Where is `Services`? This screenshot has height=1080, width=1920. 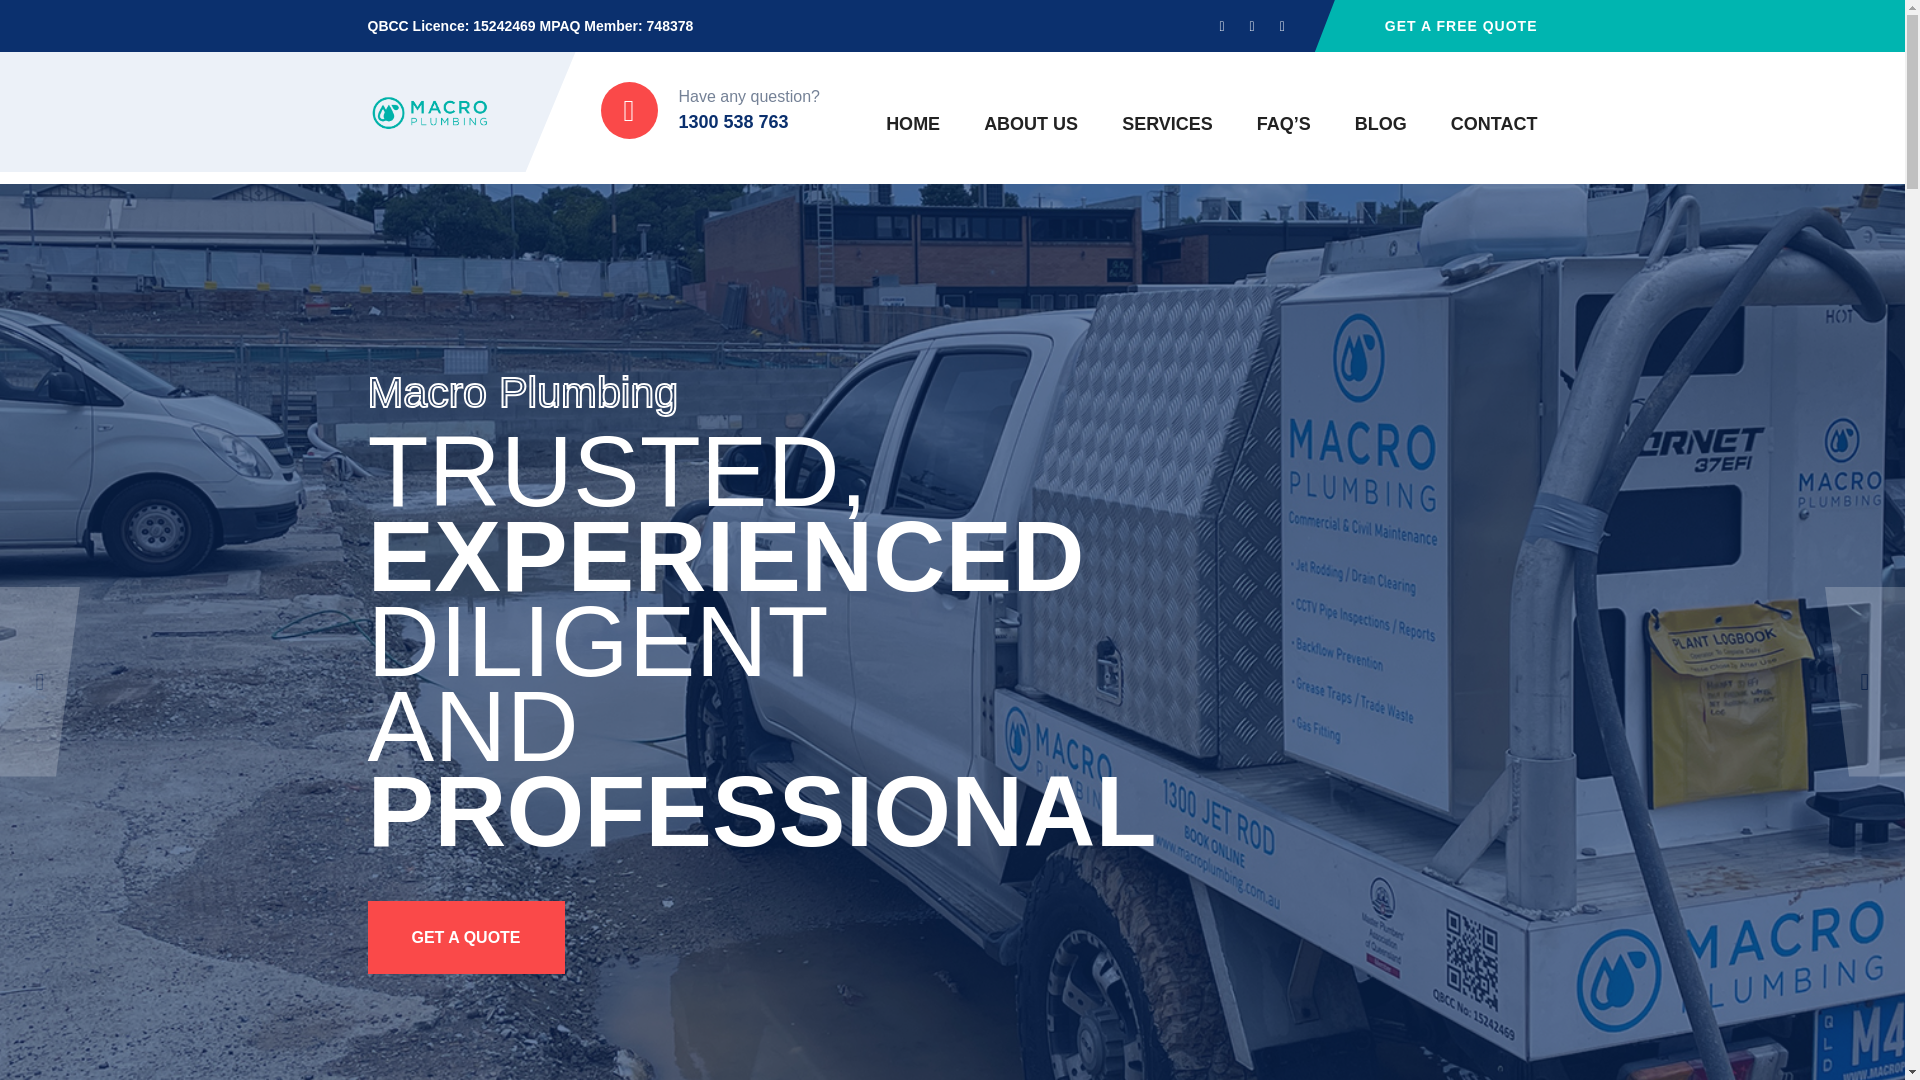 Services is located at coordinates (1167, 124).